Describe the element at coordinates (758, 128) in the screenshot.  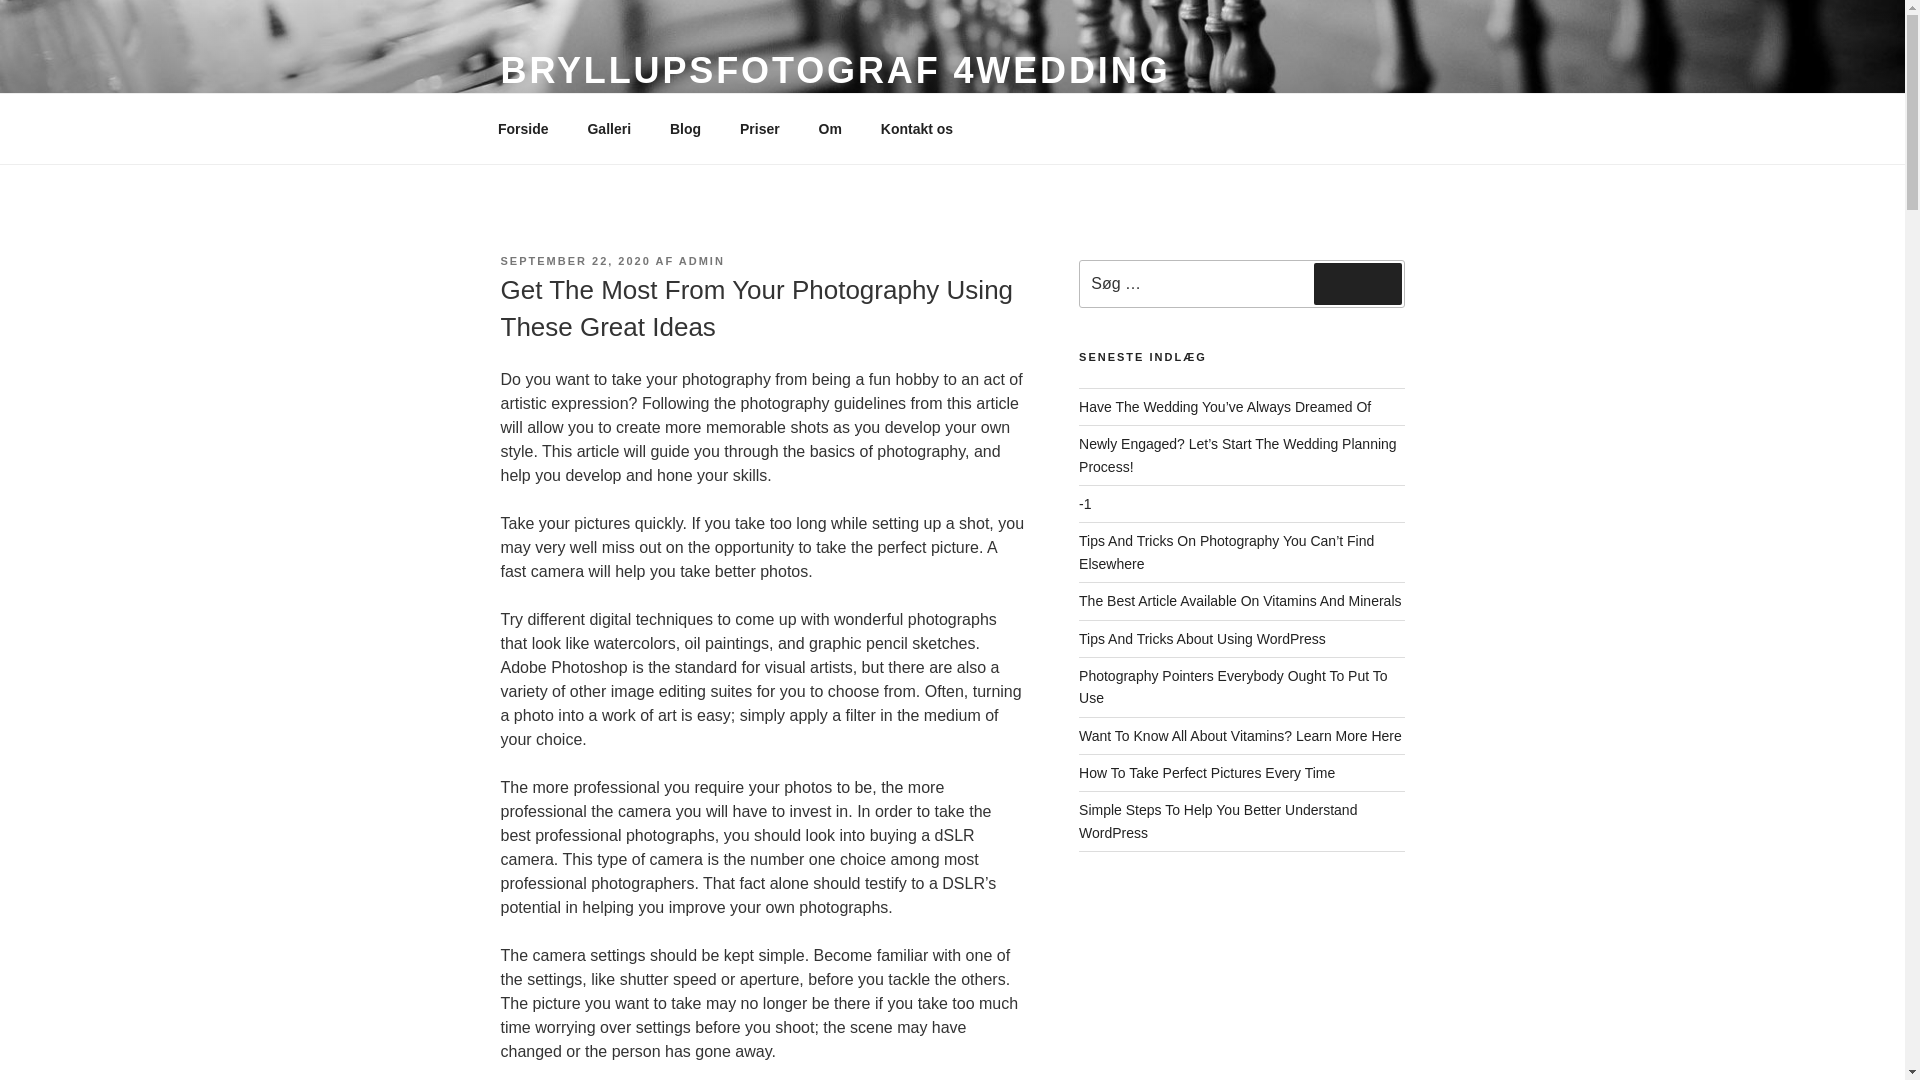
I see `Priser` at that location.